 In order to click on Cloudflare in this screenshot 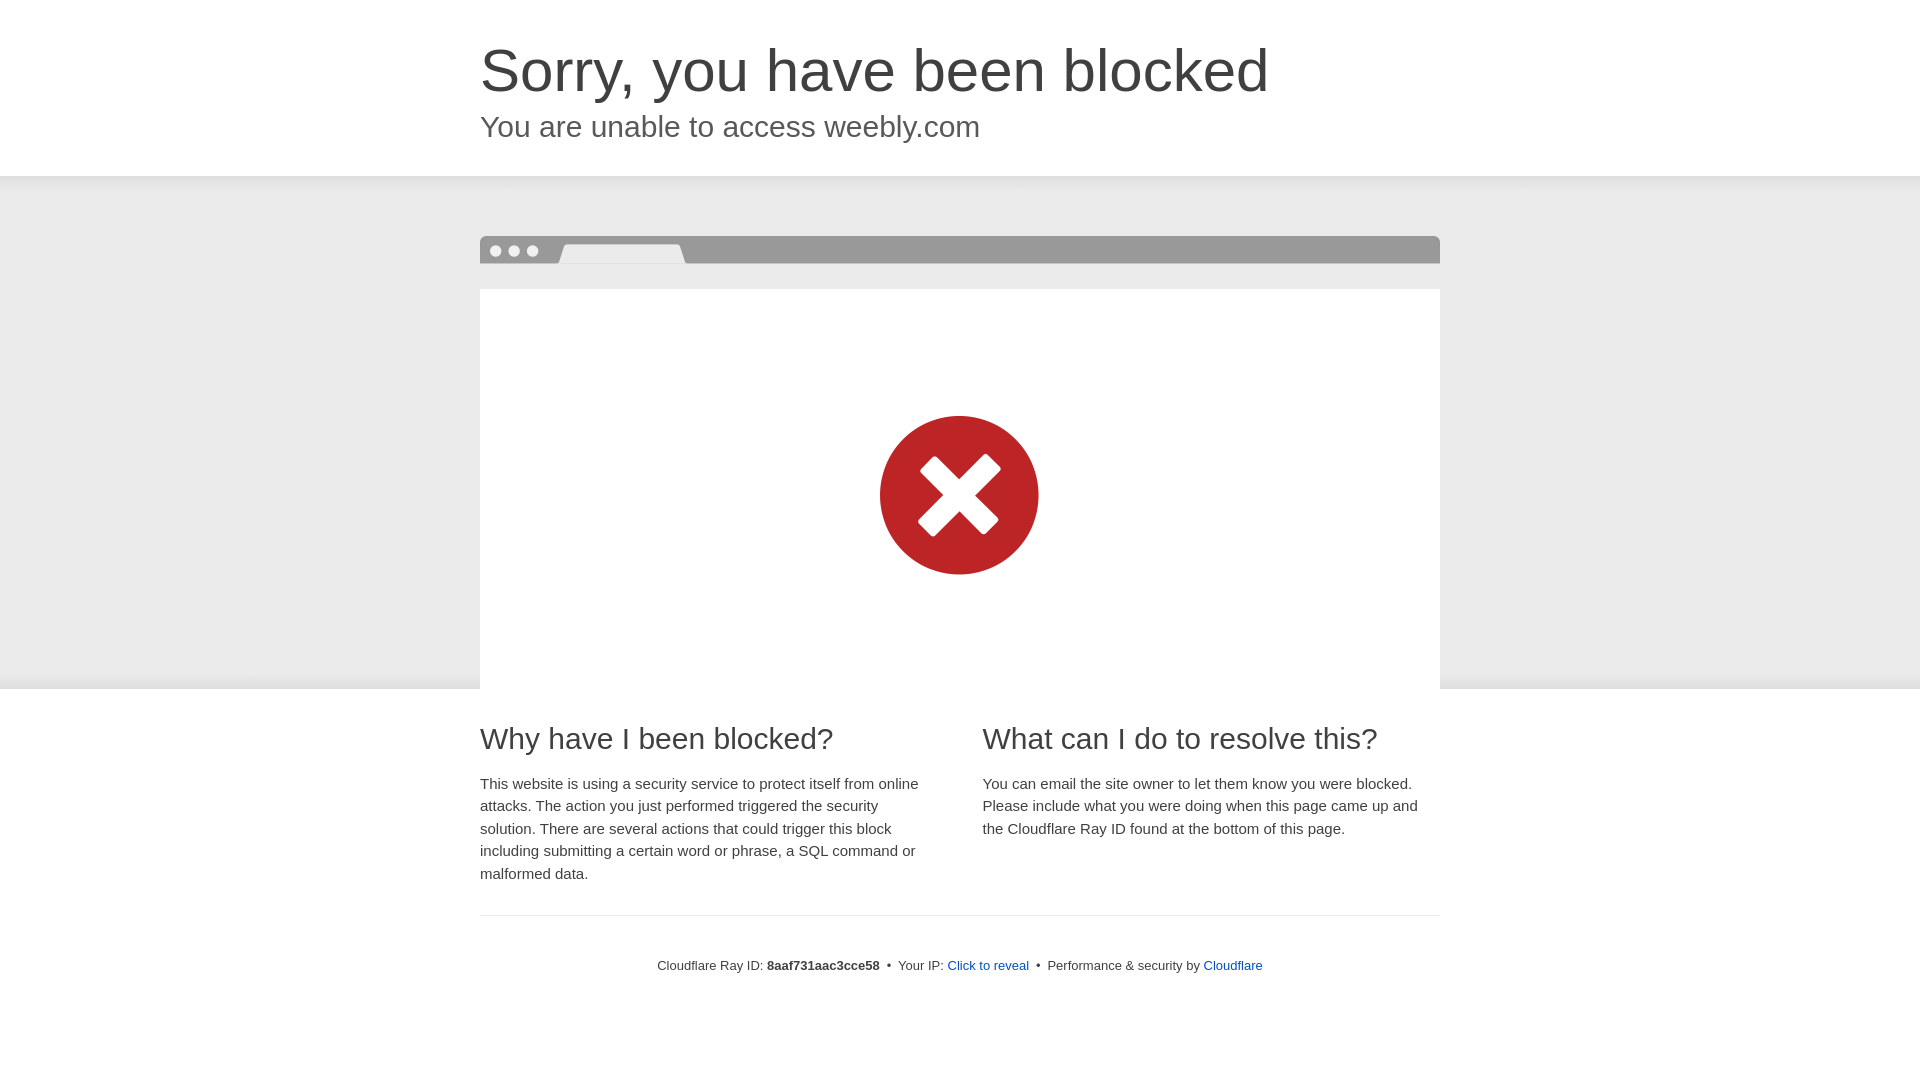, I will do `click(1233, 965)`.